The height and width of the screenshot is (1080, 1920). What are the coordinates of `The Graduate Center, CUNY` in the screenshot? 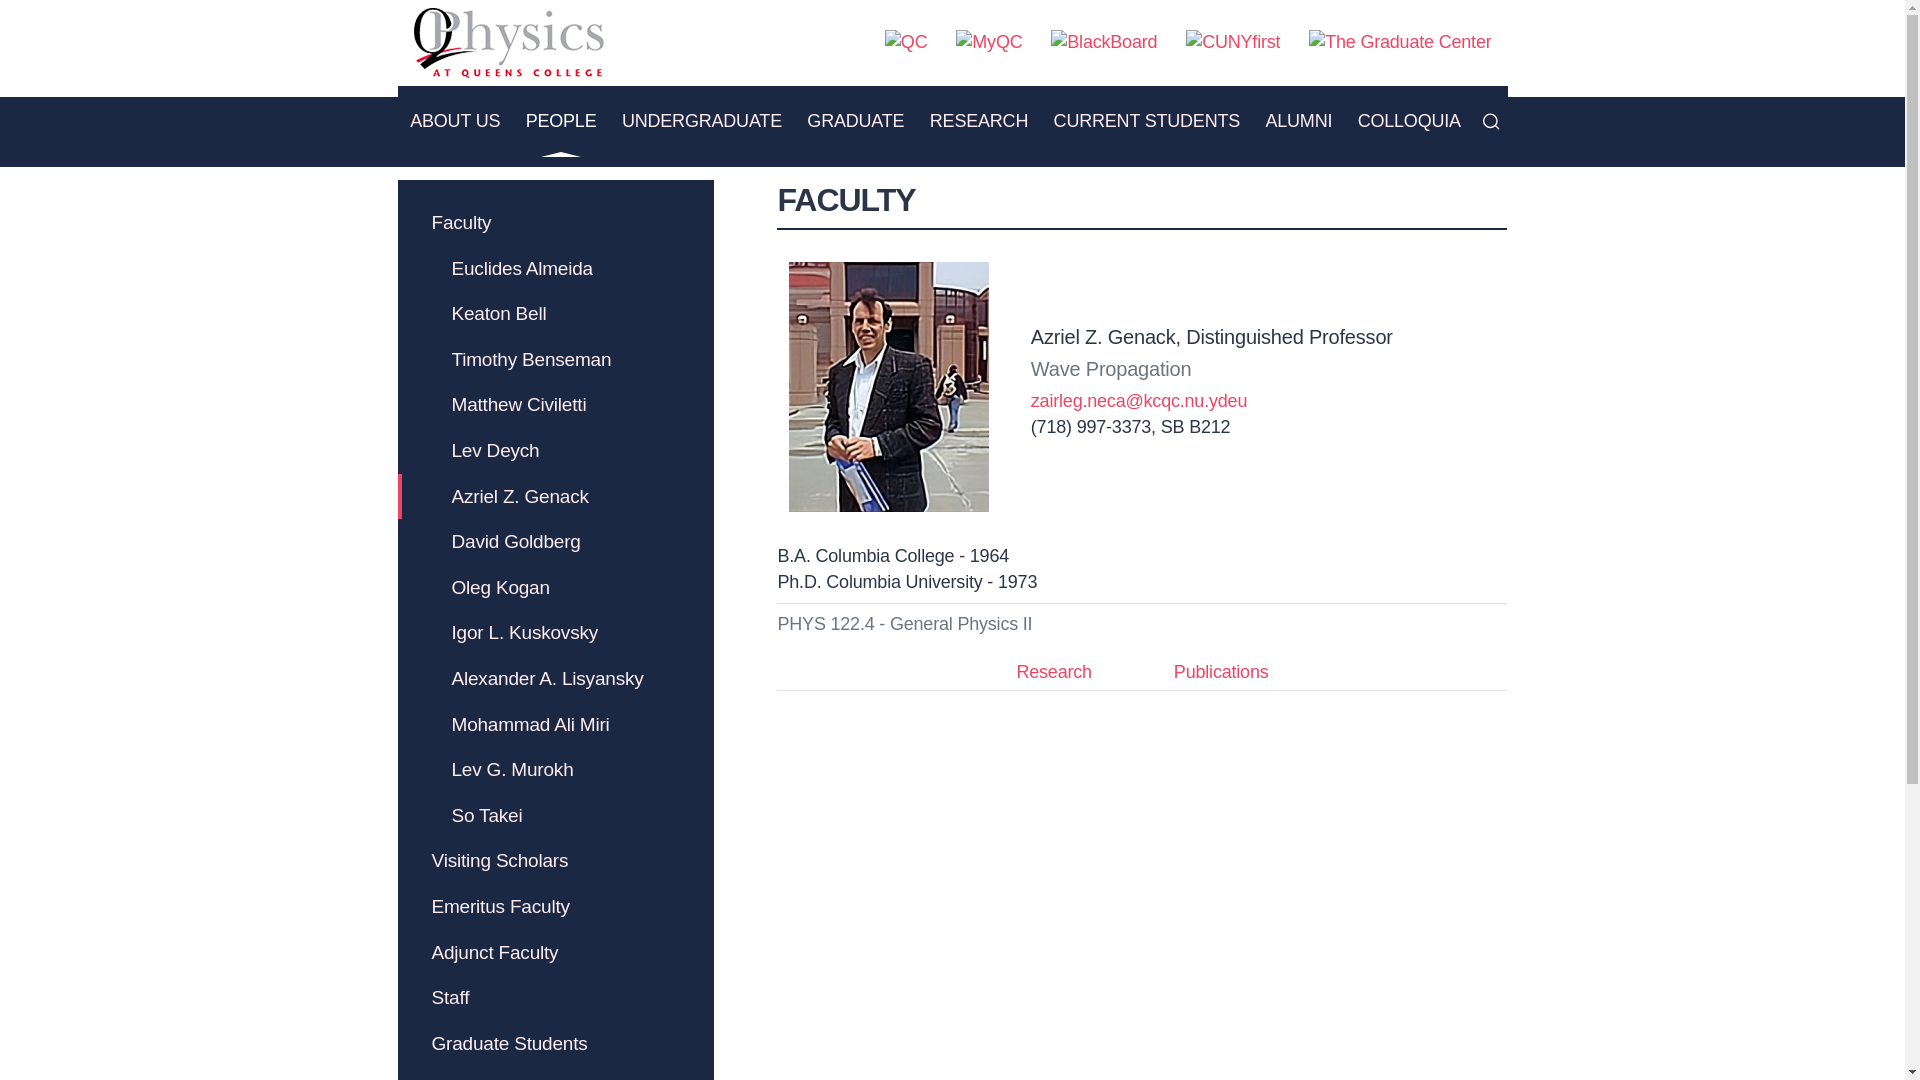 It's located at (1400, 43).